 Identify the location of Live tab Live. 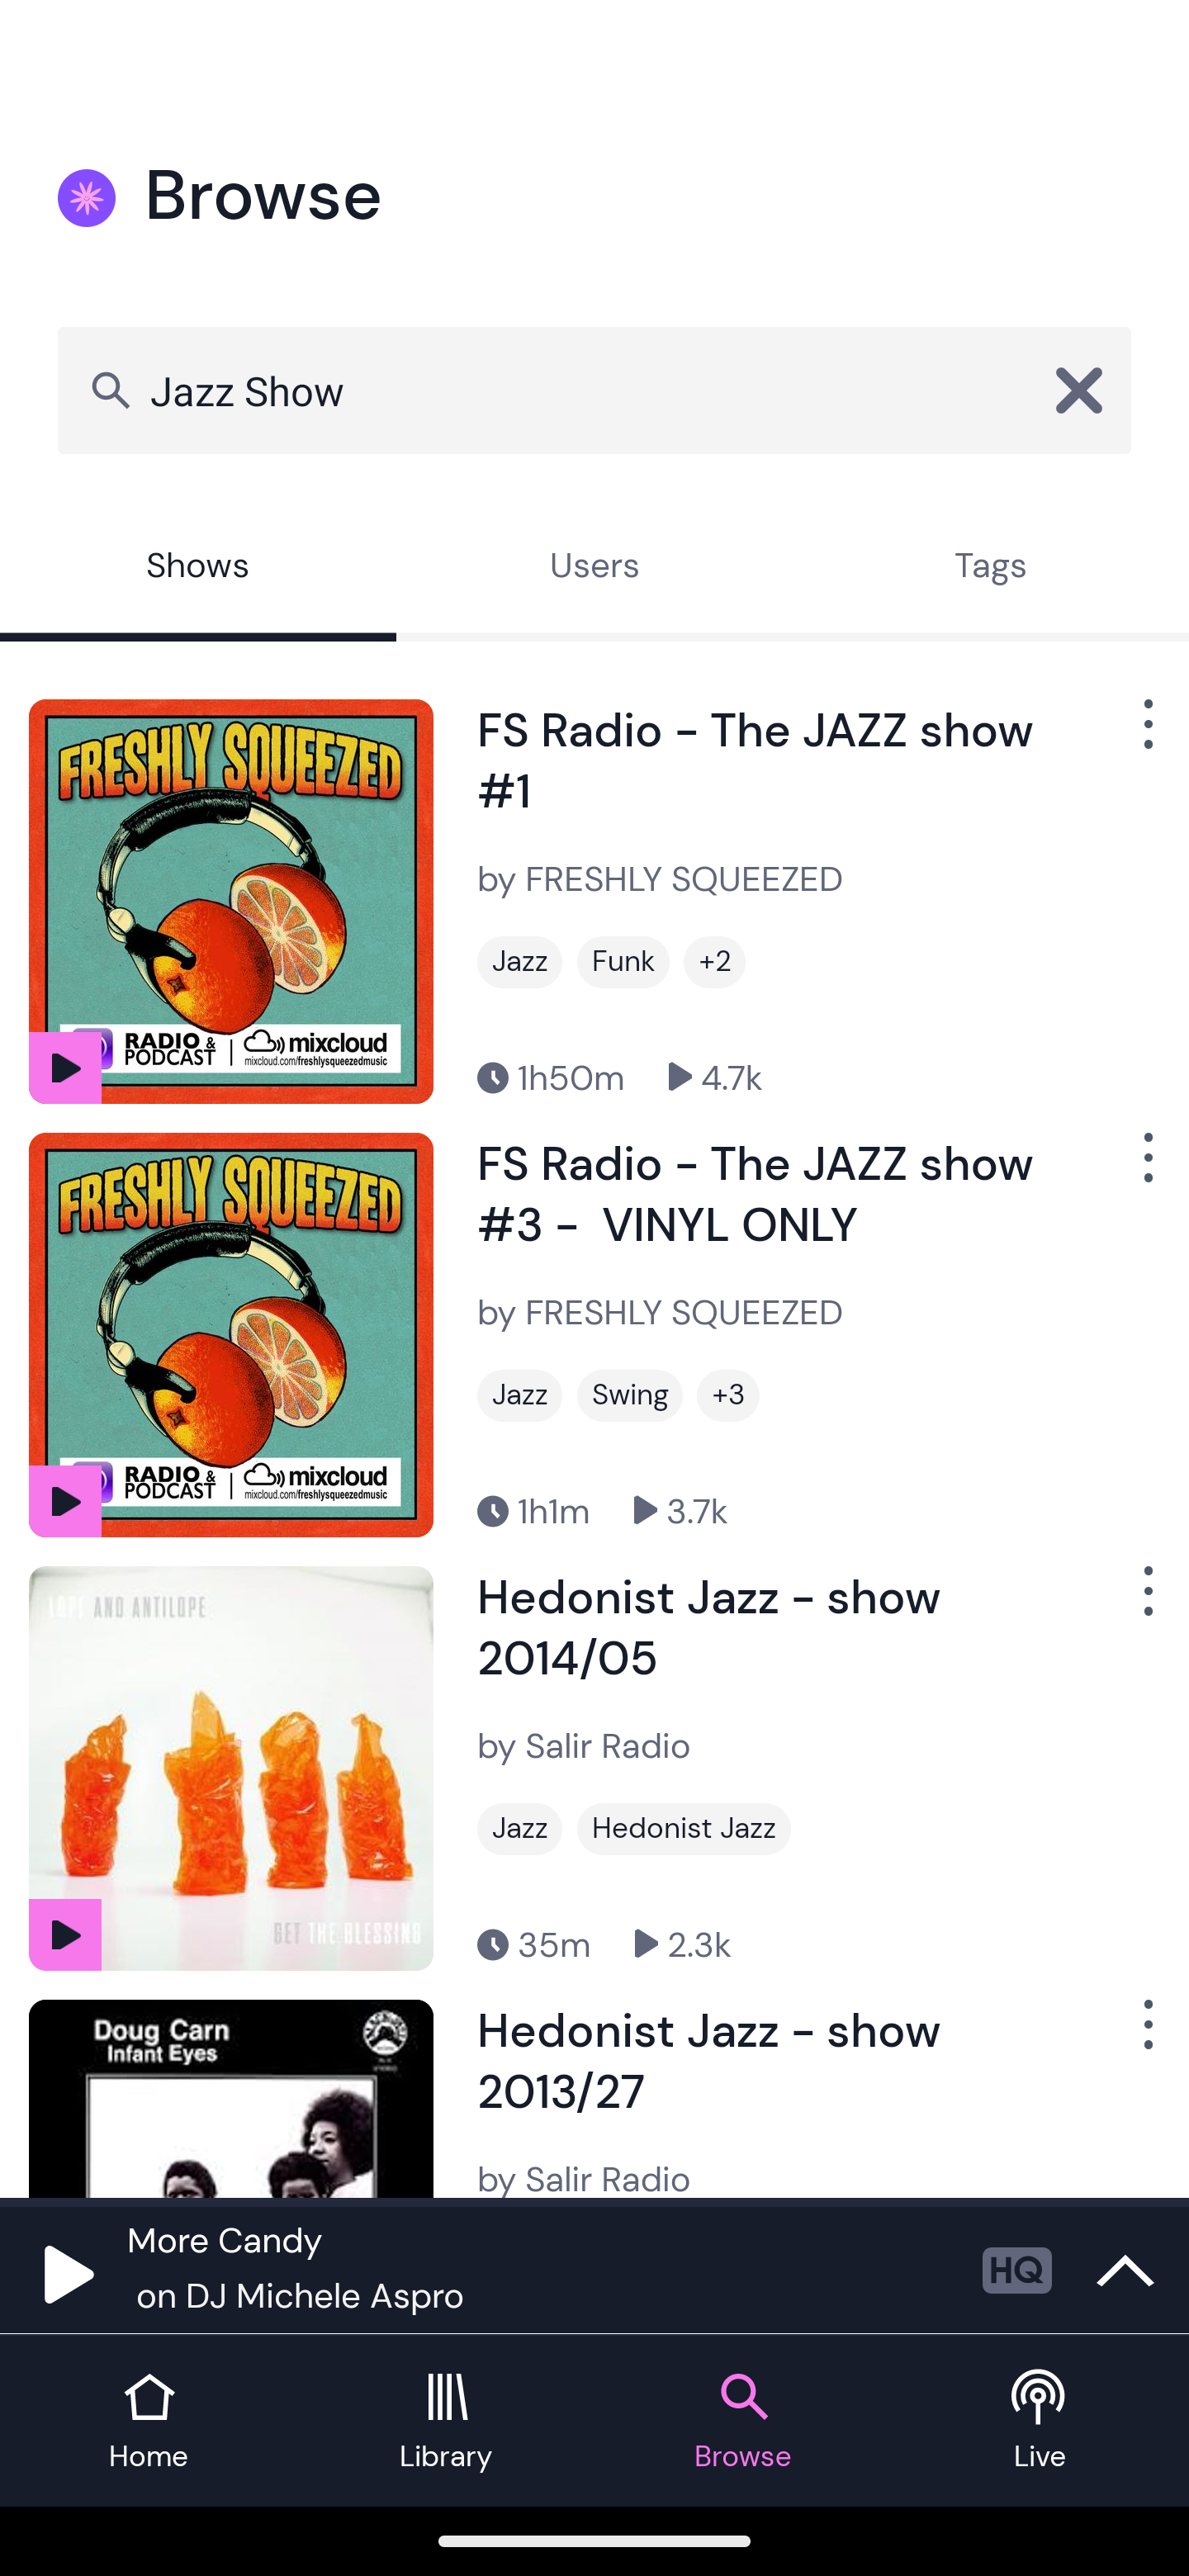
(1040, 2421).